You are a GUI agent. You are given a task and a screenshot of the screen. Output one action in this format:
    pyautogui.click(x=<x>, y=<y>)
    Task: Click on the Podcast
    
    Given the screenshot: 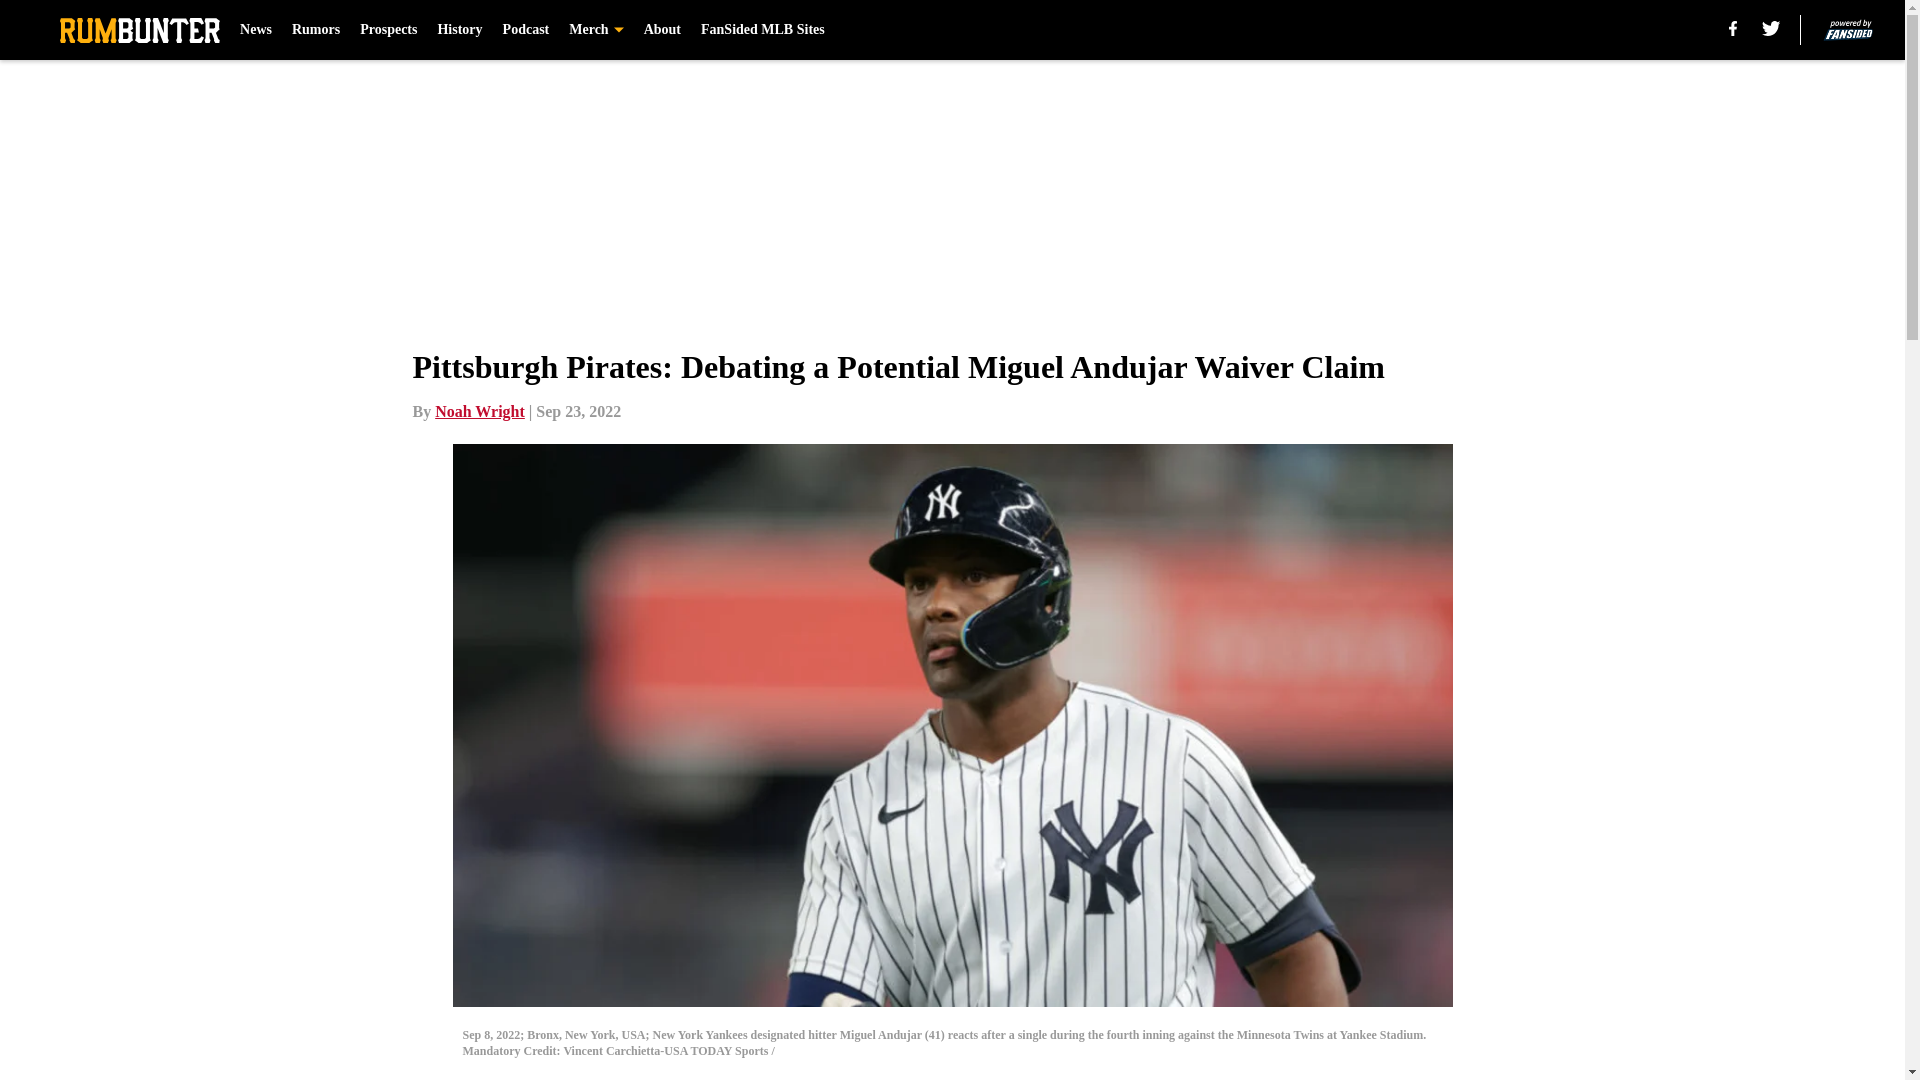 What is the action you would take?
    pyautogui.click(x=526, y=30)
    